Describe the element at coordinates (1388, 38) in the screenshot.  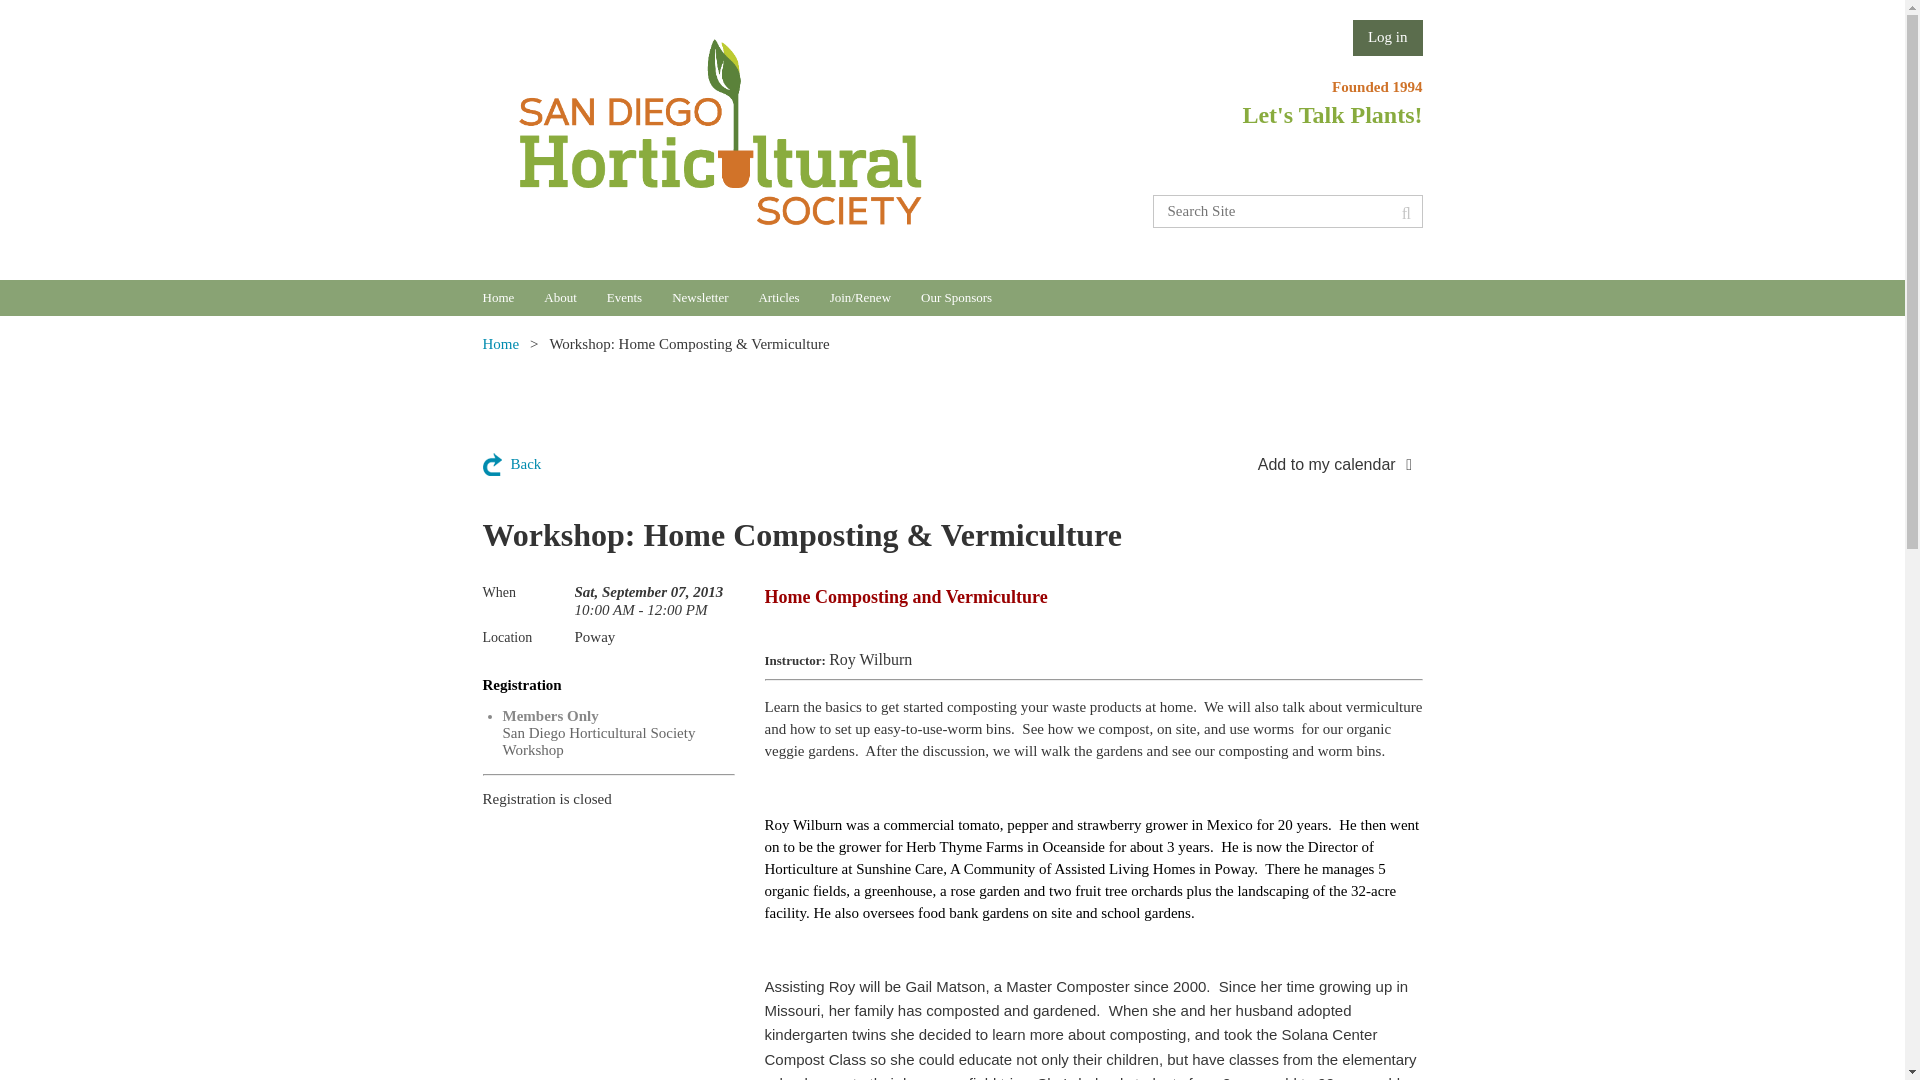
I see `Log in` at that location.